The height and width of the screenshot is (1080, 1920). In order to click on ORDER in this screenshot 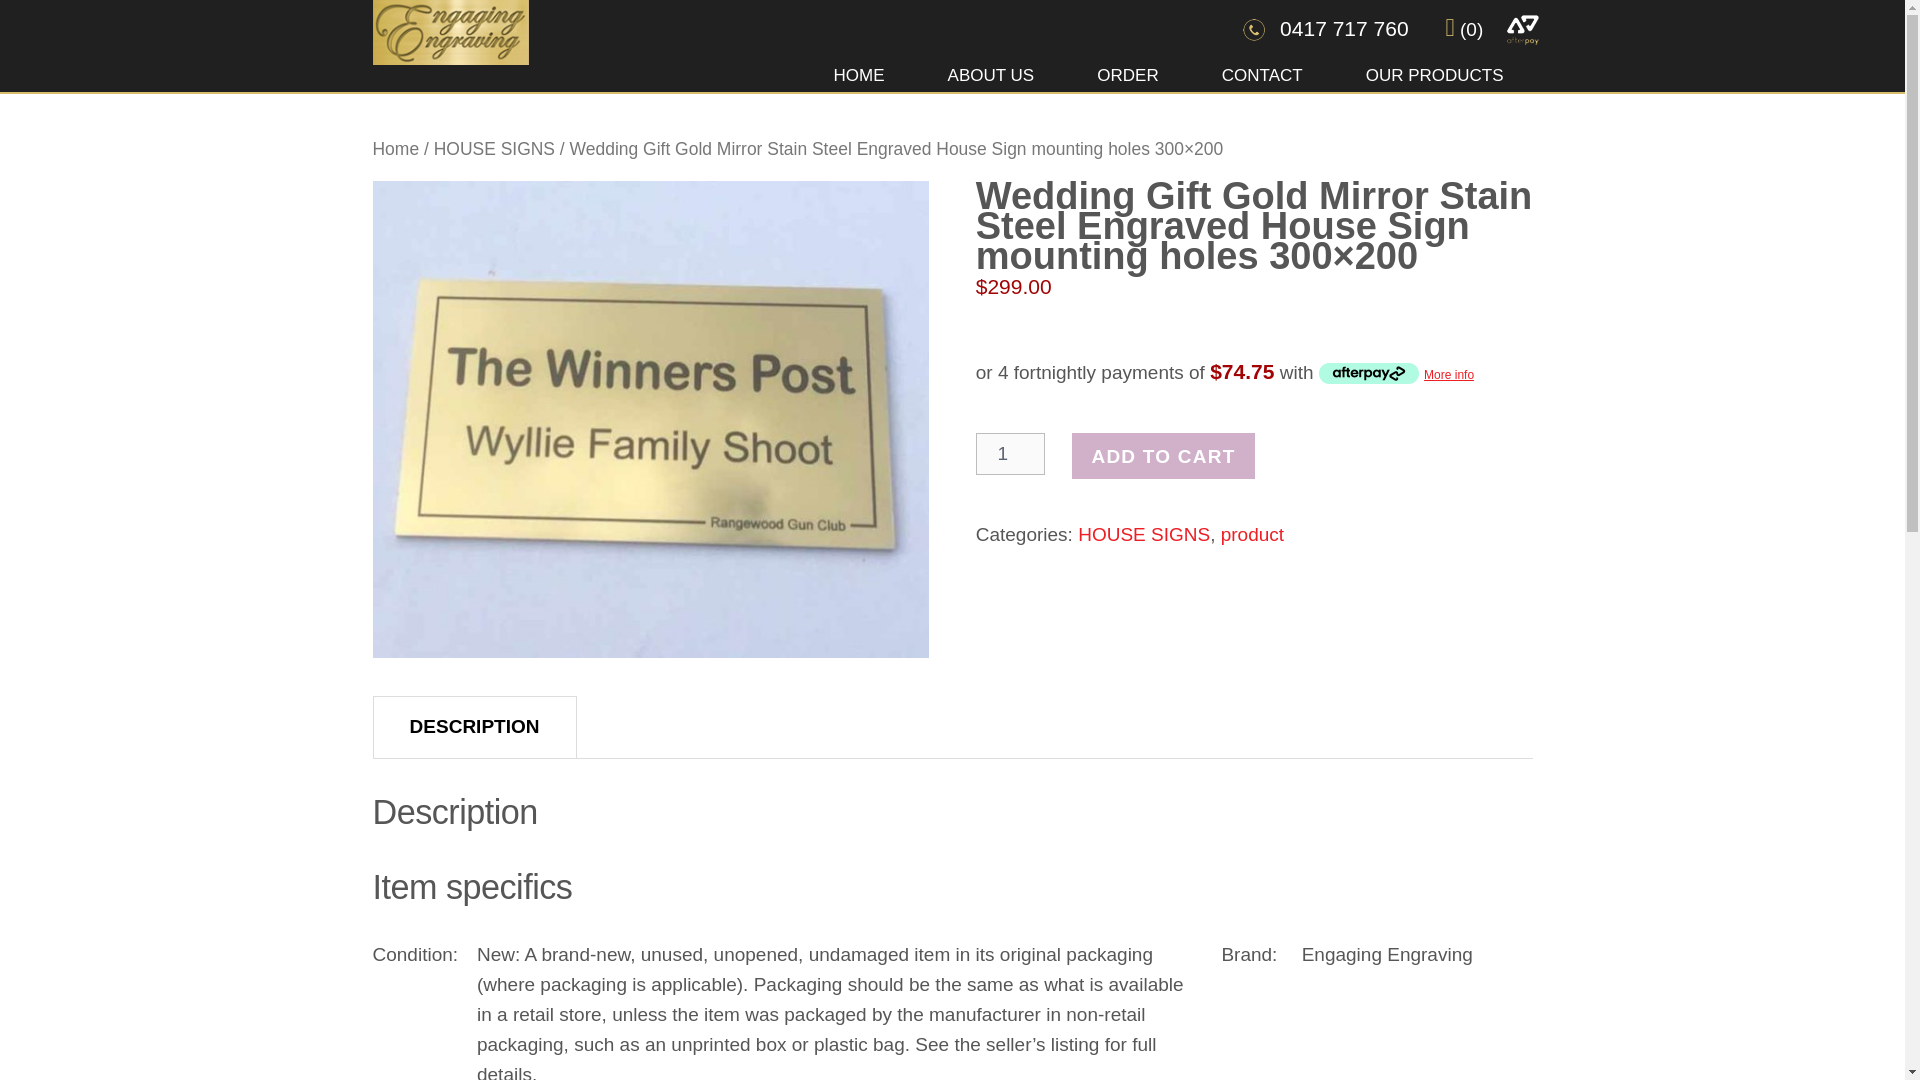, I will do `click(1126, 70)`.